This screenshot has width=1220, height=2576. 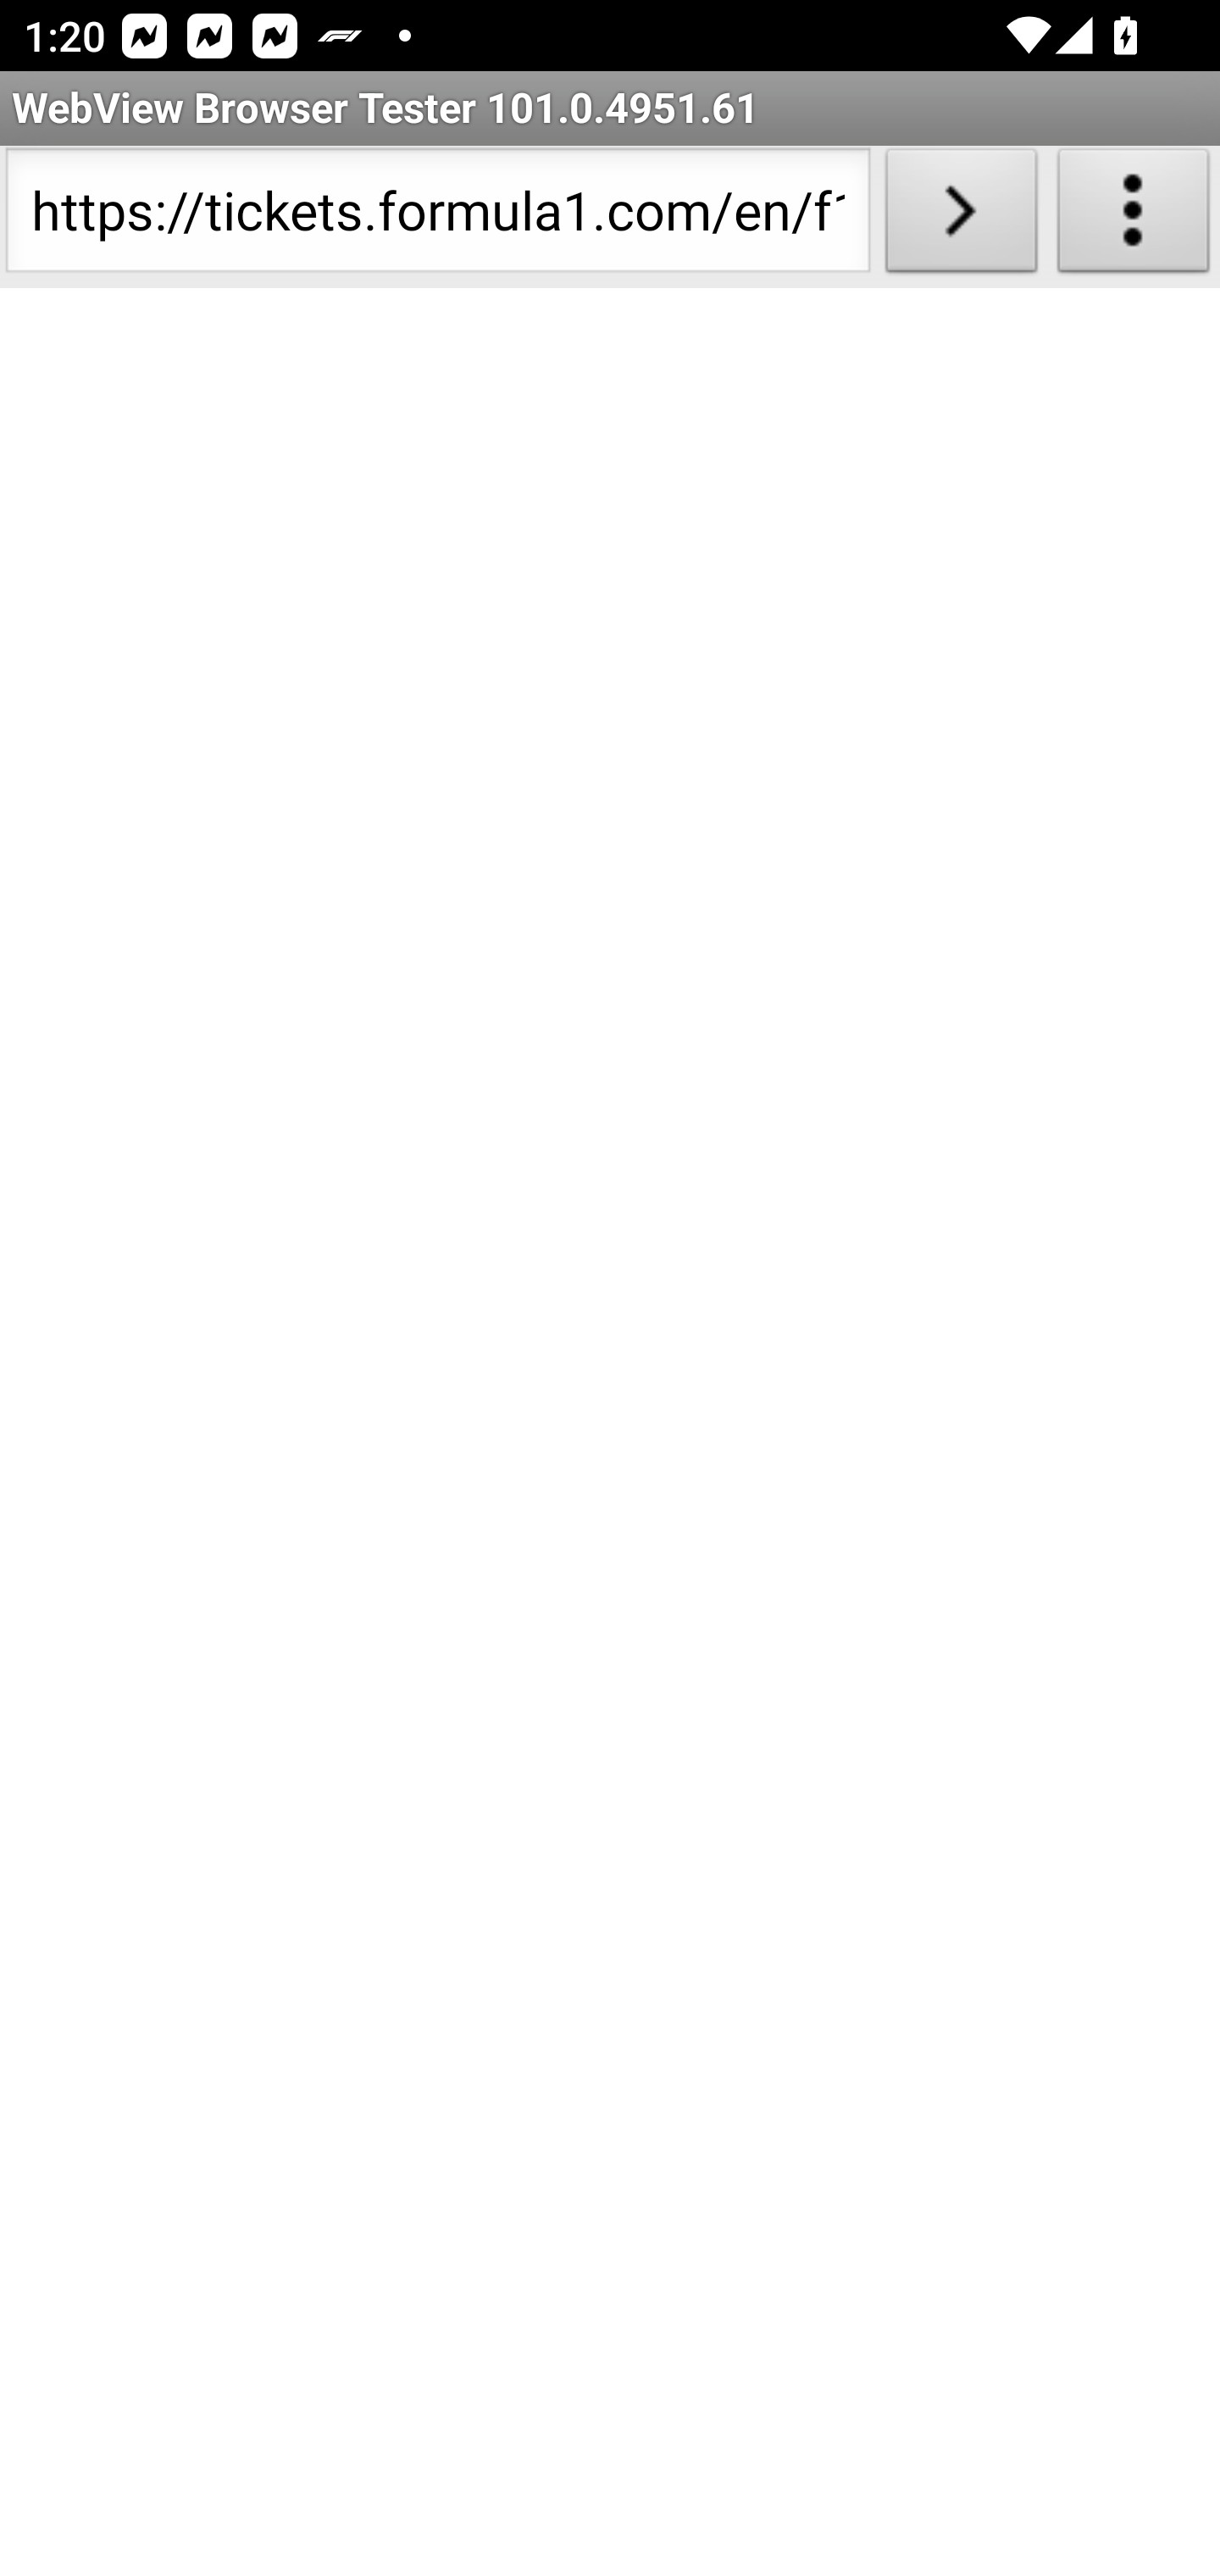 What do you see at coordinates (961, 217) in the screenshot?
I see `Load URL` at bounding box center [961, 217].